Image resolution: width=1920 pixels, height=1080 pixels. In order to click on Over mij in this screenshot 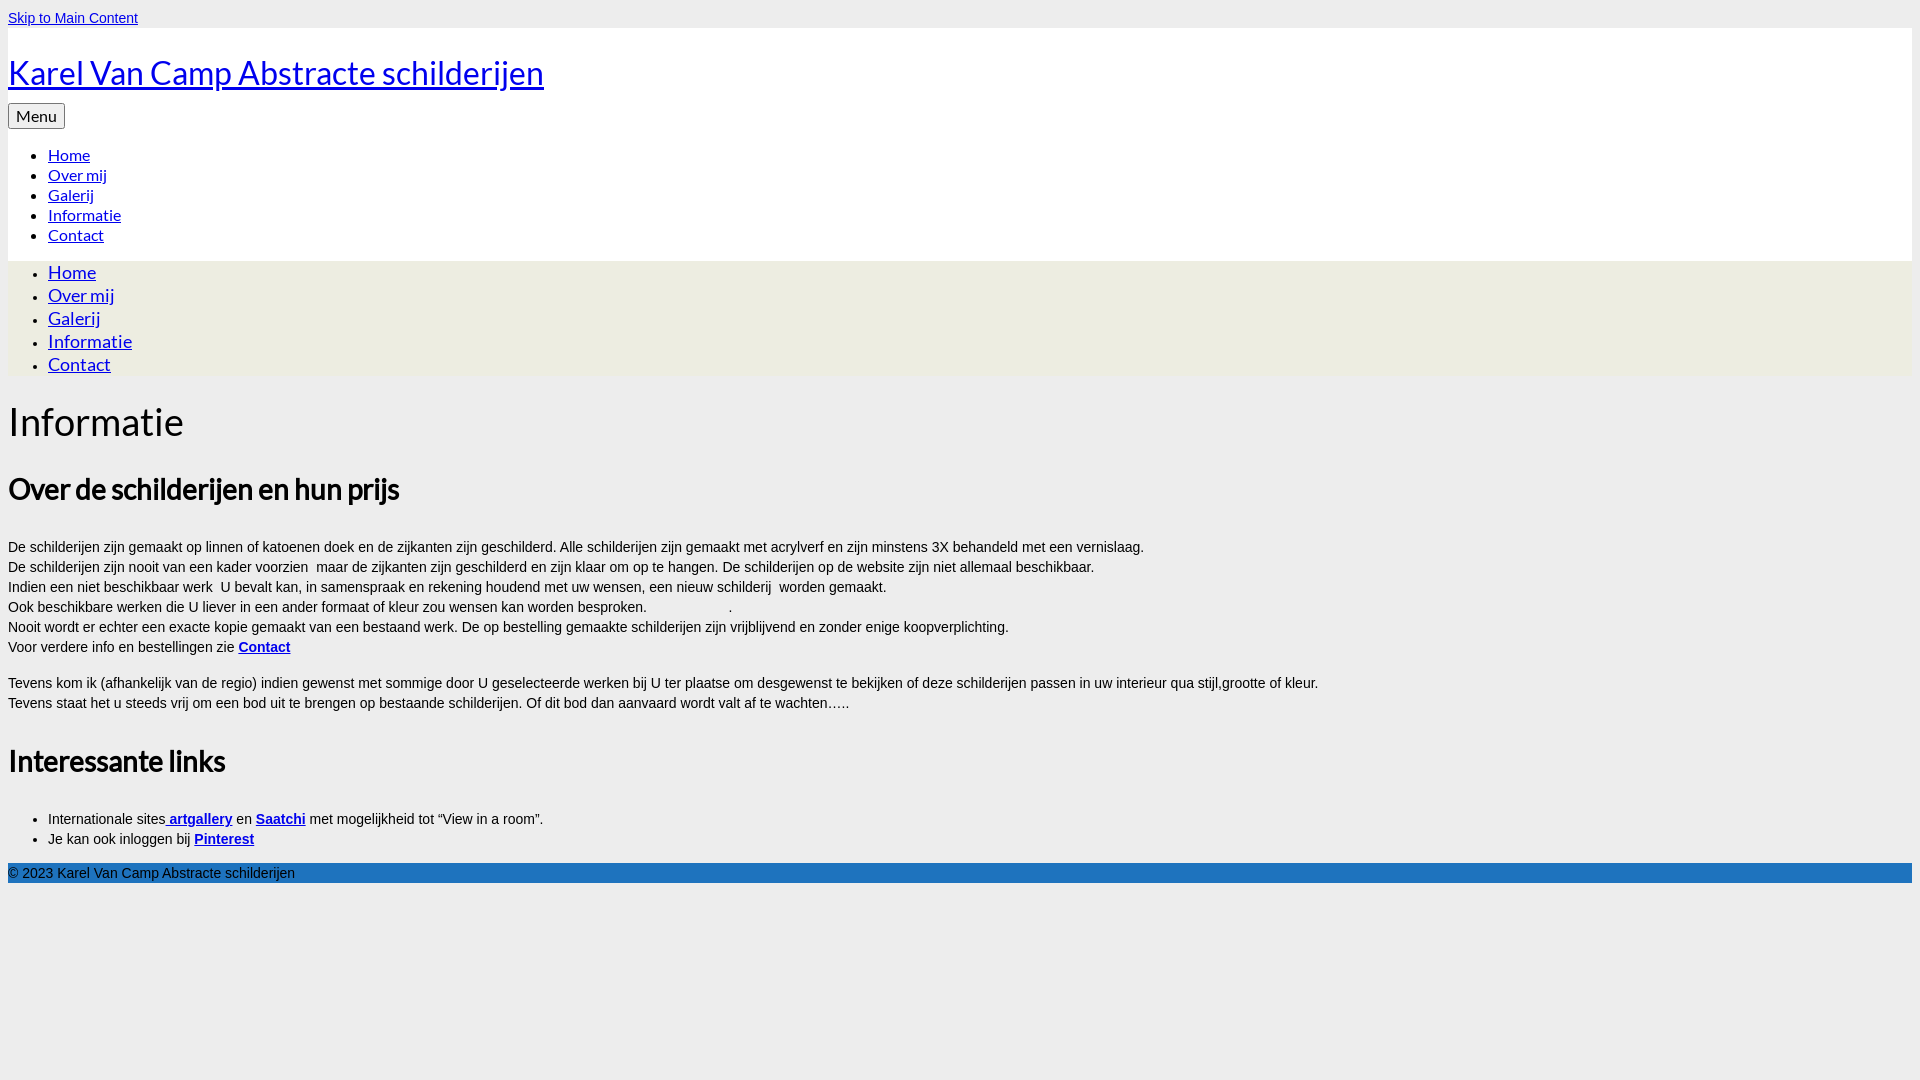, I will do `click(78, 174)`.